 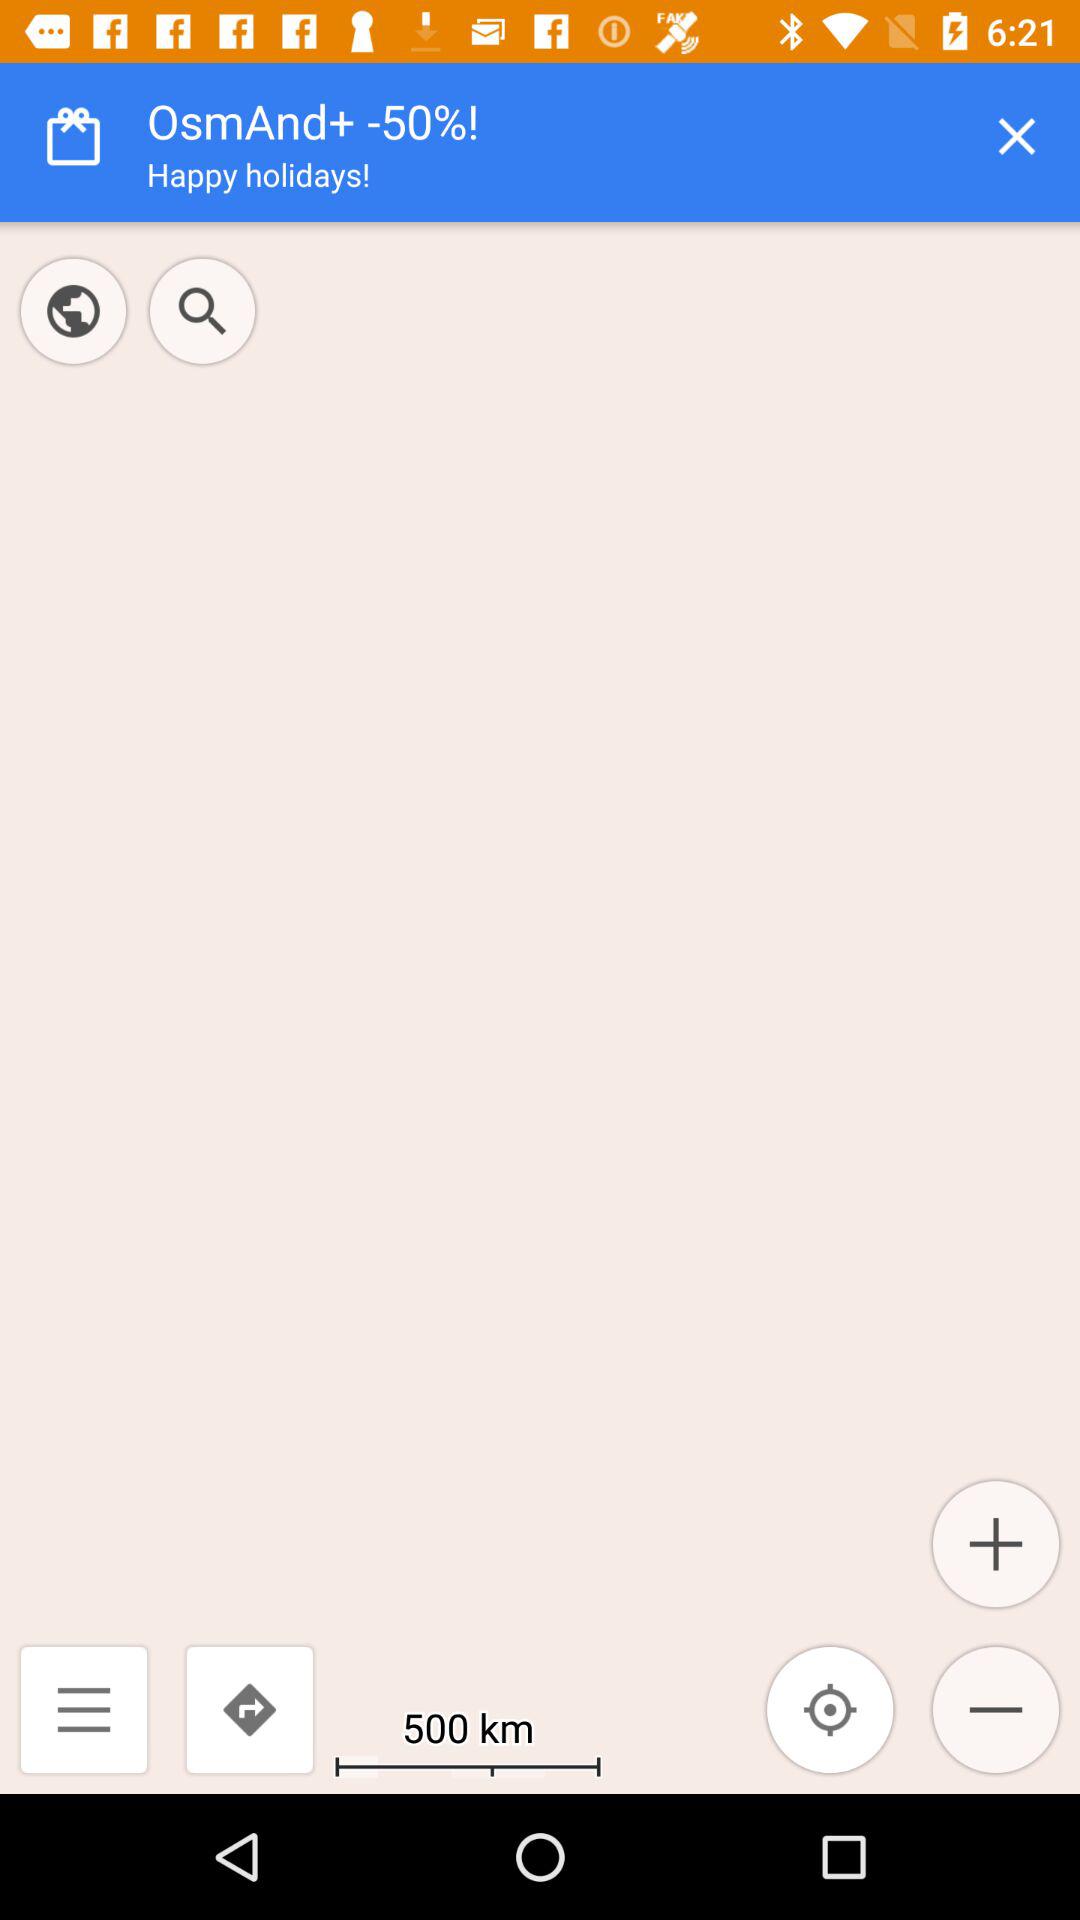 What do you see at coordinates (249, 1710) in the screenshot?
I see `choose item to the left of the 500 km icon` at bounding box center [249, 1710].